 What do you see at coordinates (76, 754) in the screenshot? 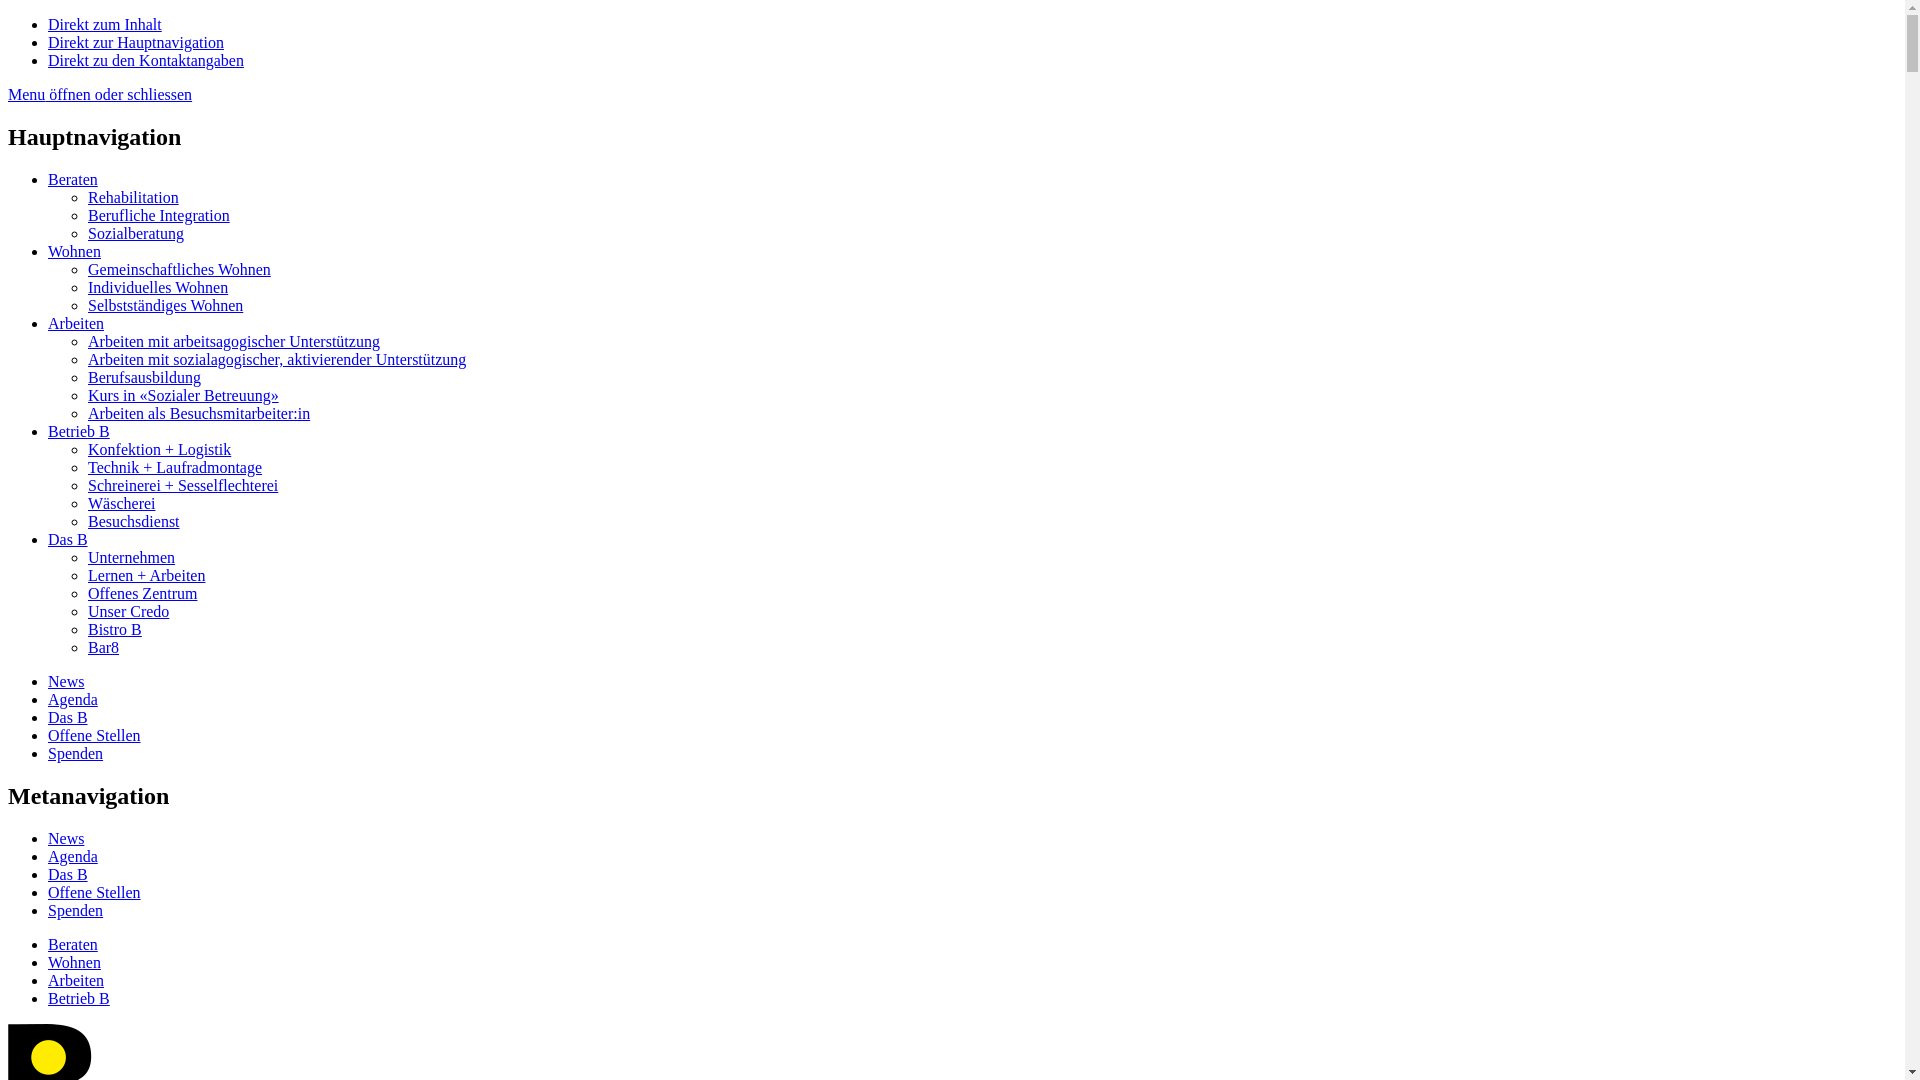
I see `Spenden` at bounding box center [76, 754].